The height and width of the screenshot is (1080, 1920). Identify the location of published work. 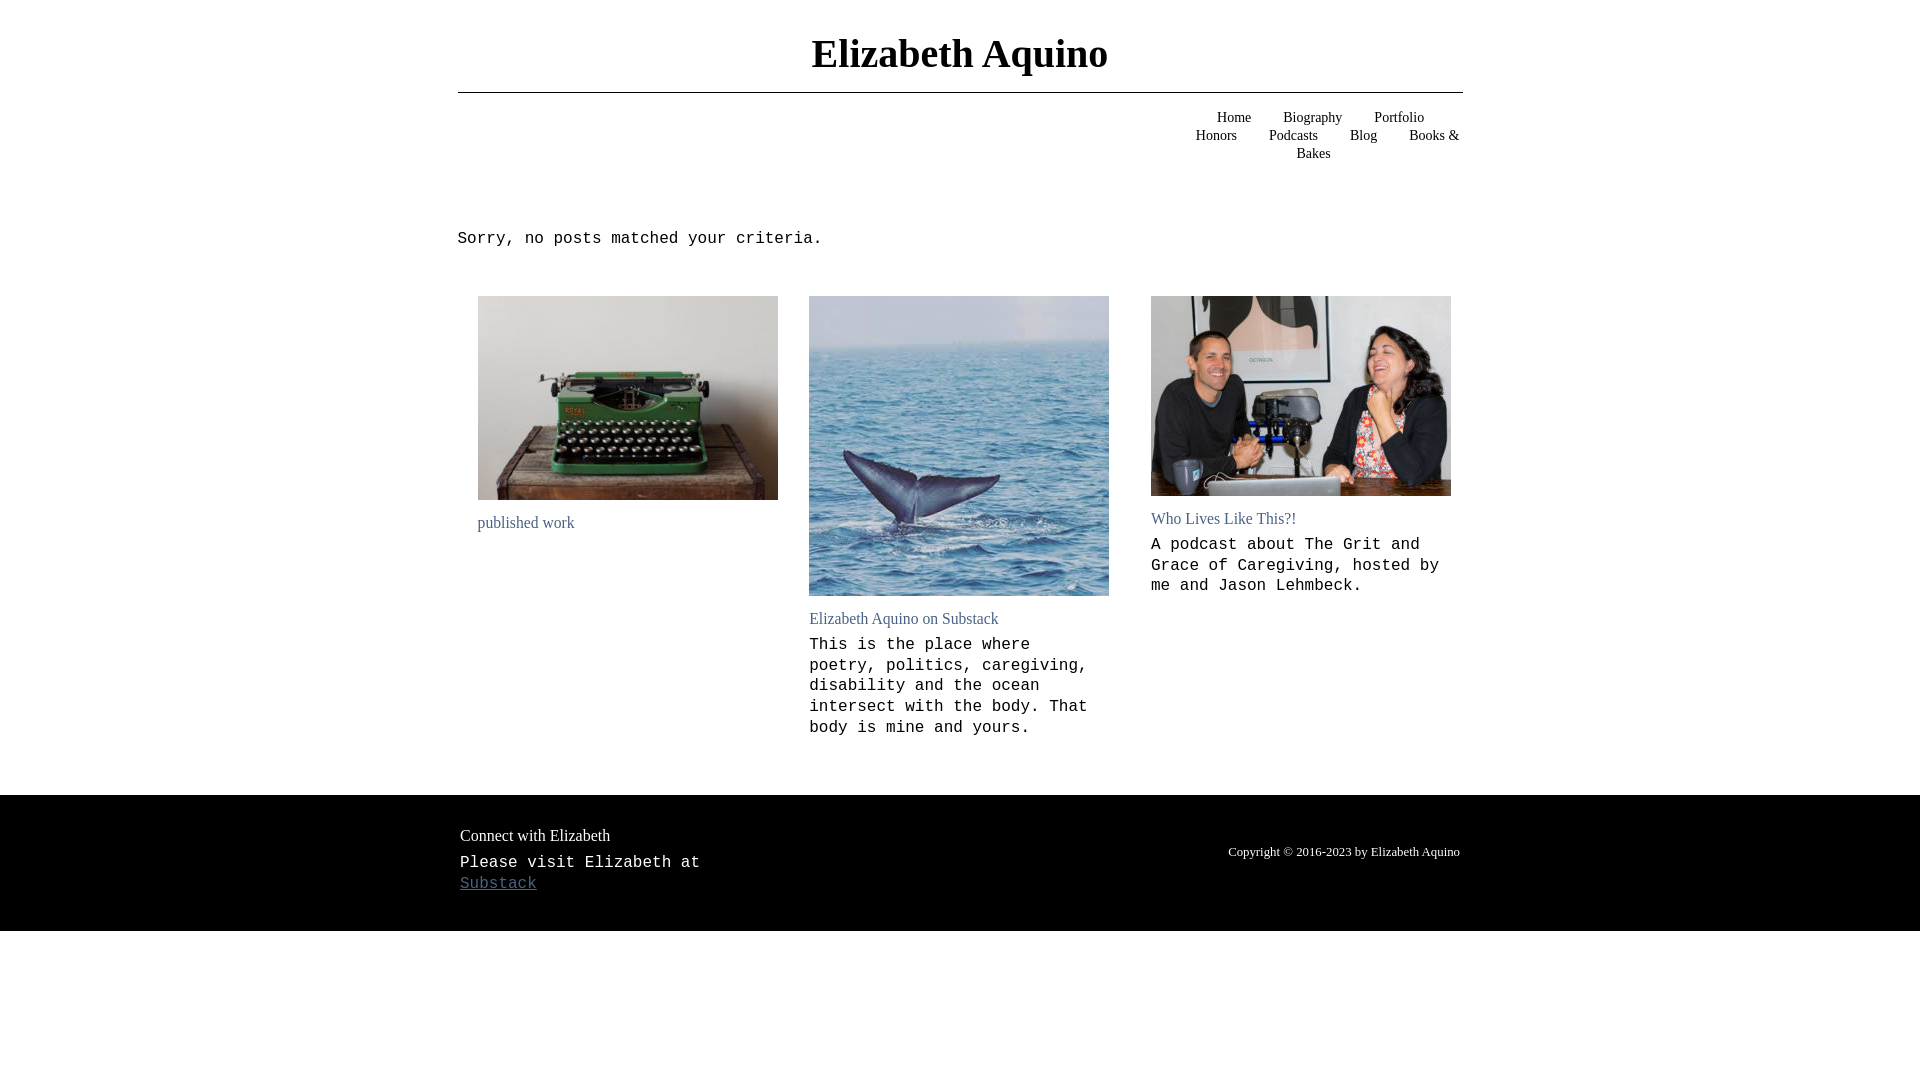
(526, 522).